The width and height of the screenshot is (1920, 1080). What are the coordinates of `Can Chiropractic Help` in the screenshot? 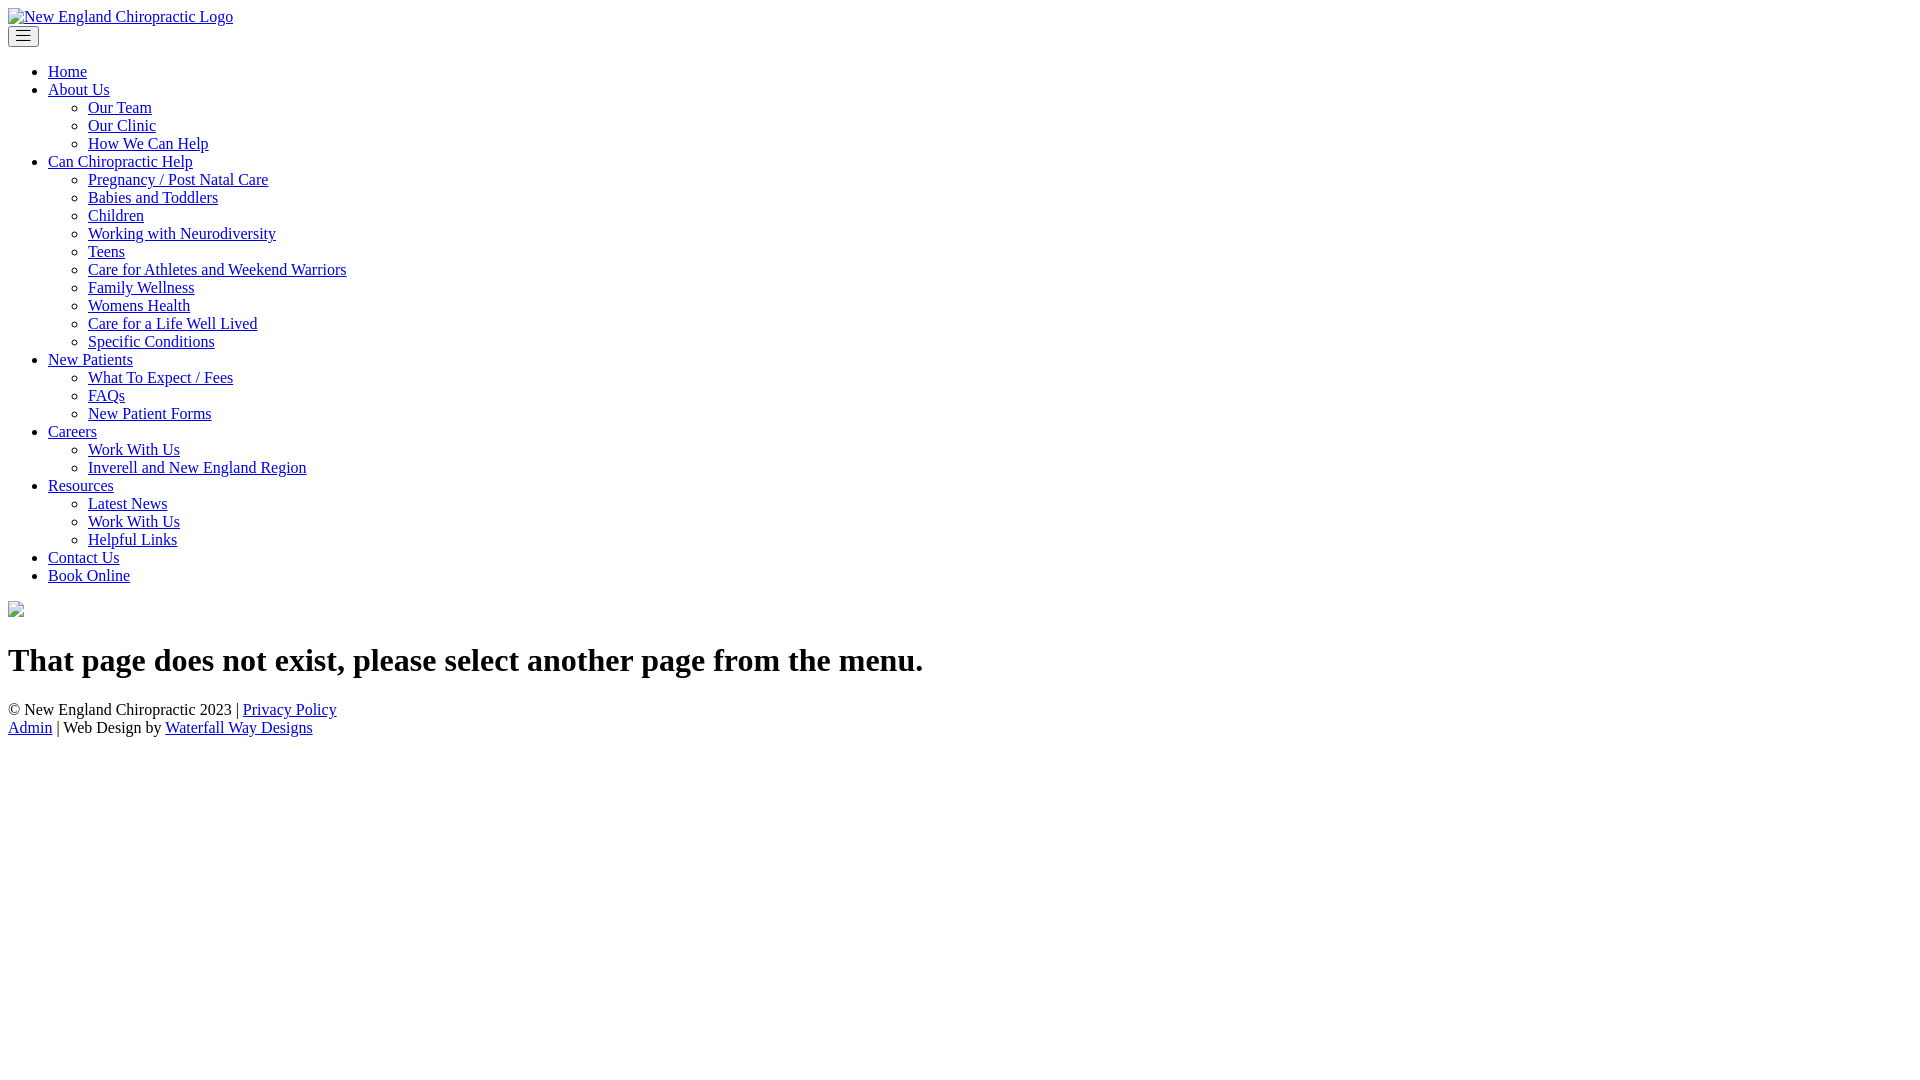 It's located at (120, 162).